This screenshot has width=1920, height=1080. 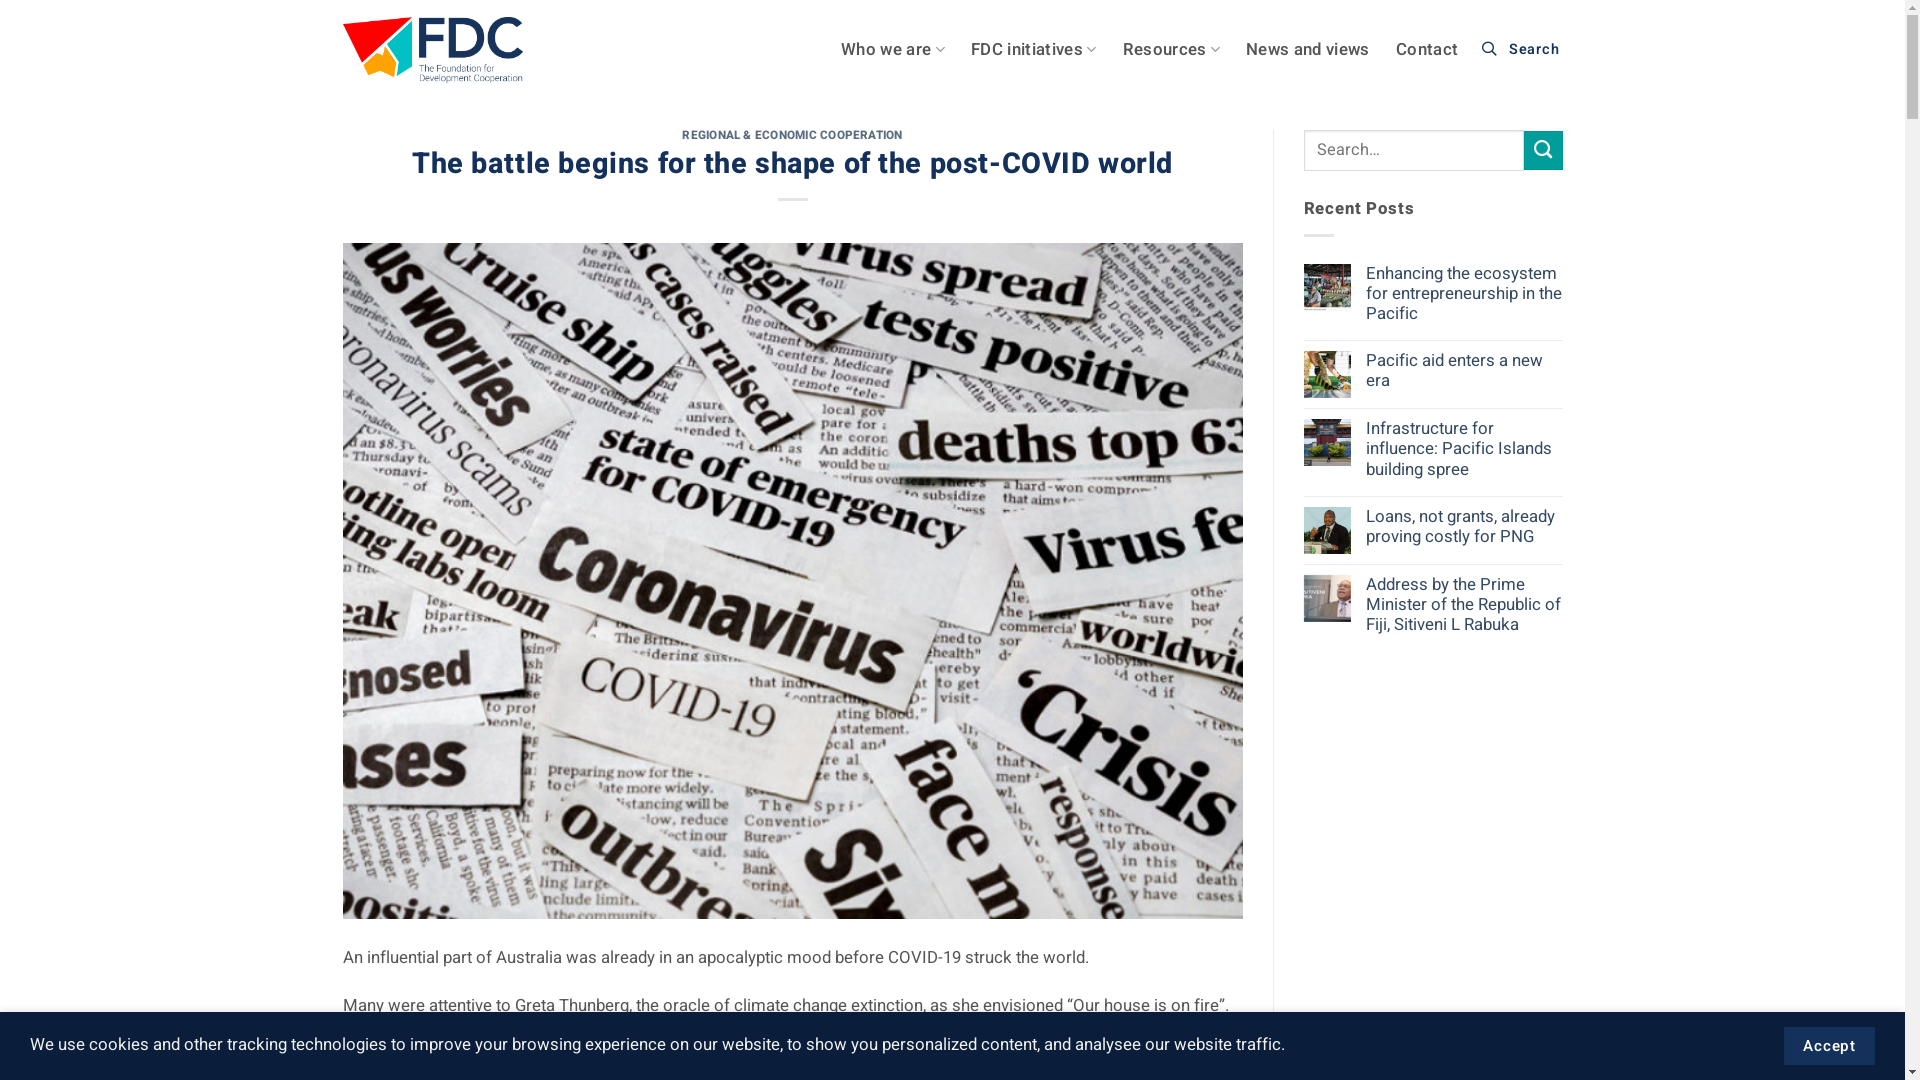 What do you see at coordinates (432, 50) in the screenshot?
I see `Foundation for Development Cooperation` at bounding box center [432, 50].